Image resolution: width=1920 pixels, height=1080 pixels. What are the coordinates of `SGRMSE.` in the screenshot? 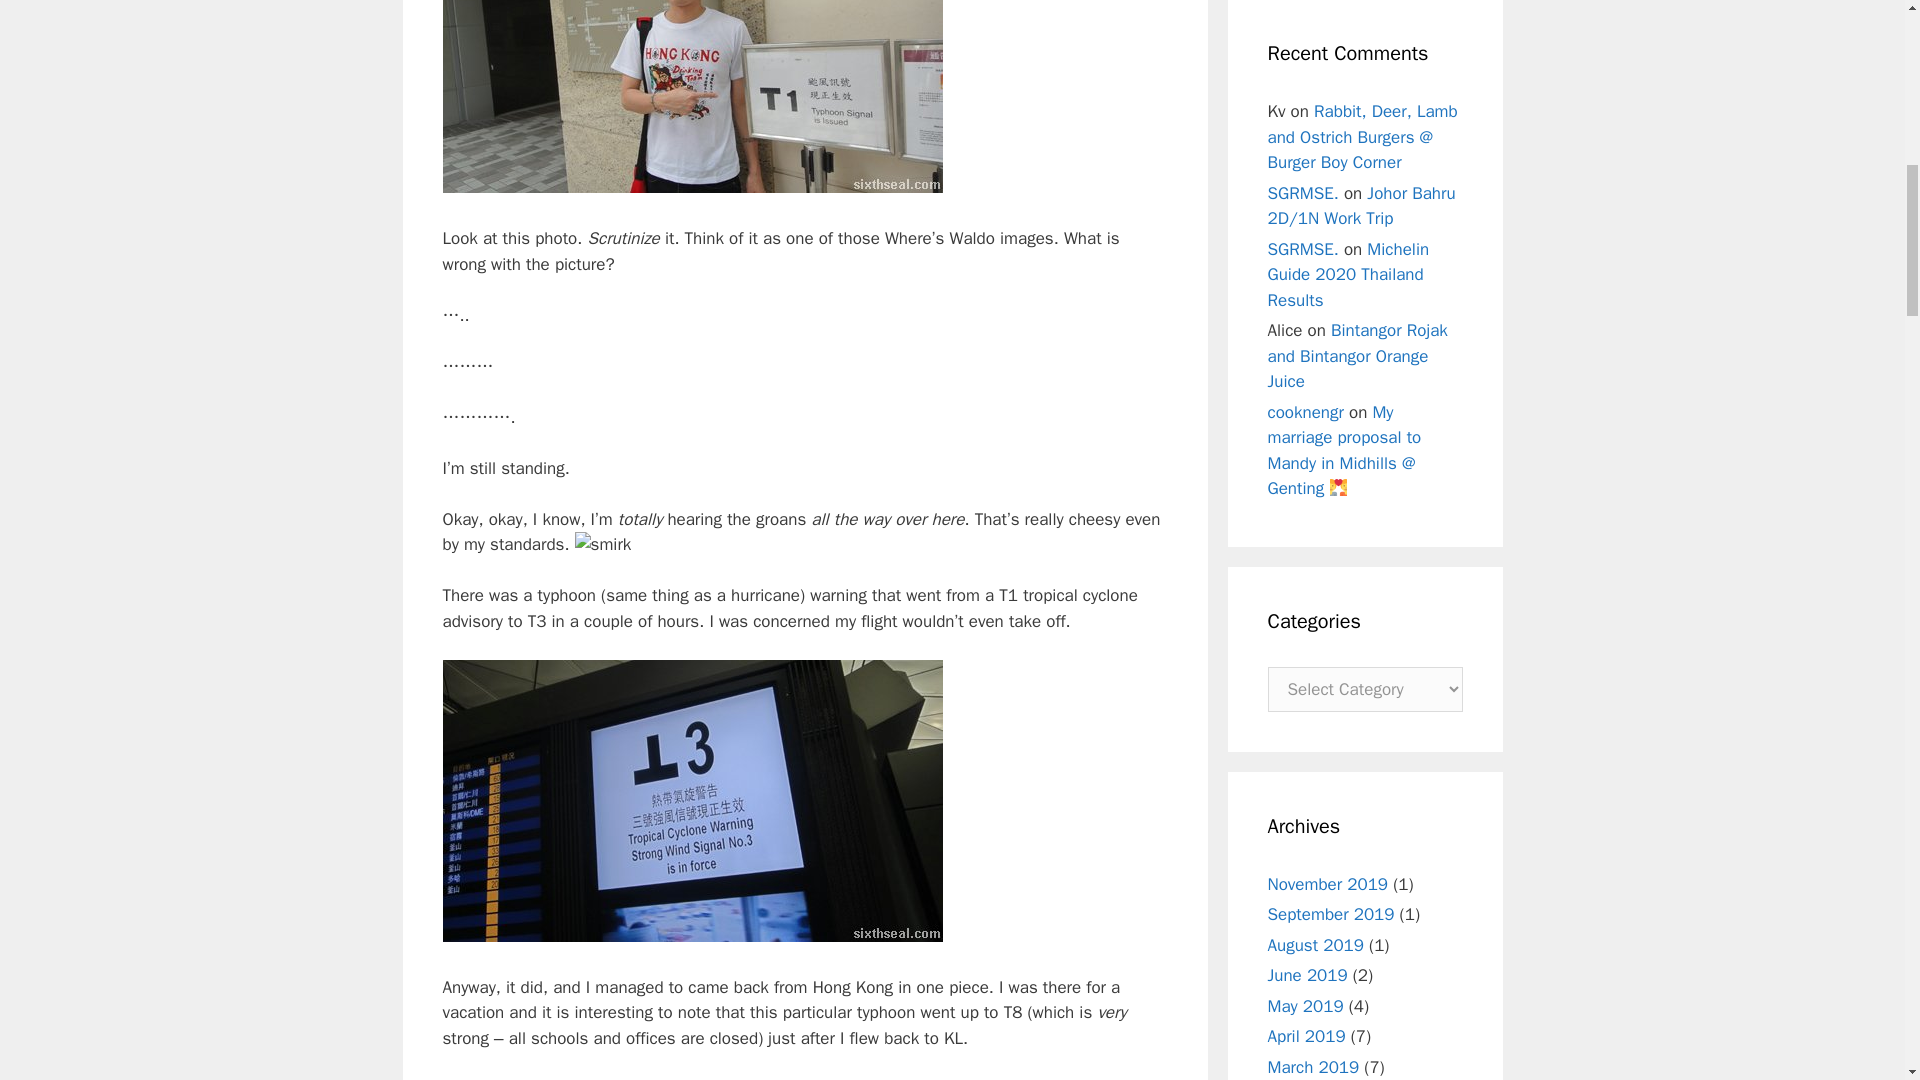 It's located at (1302, 248).